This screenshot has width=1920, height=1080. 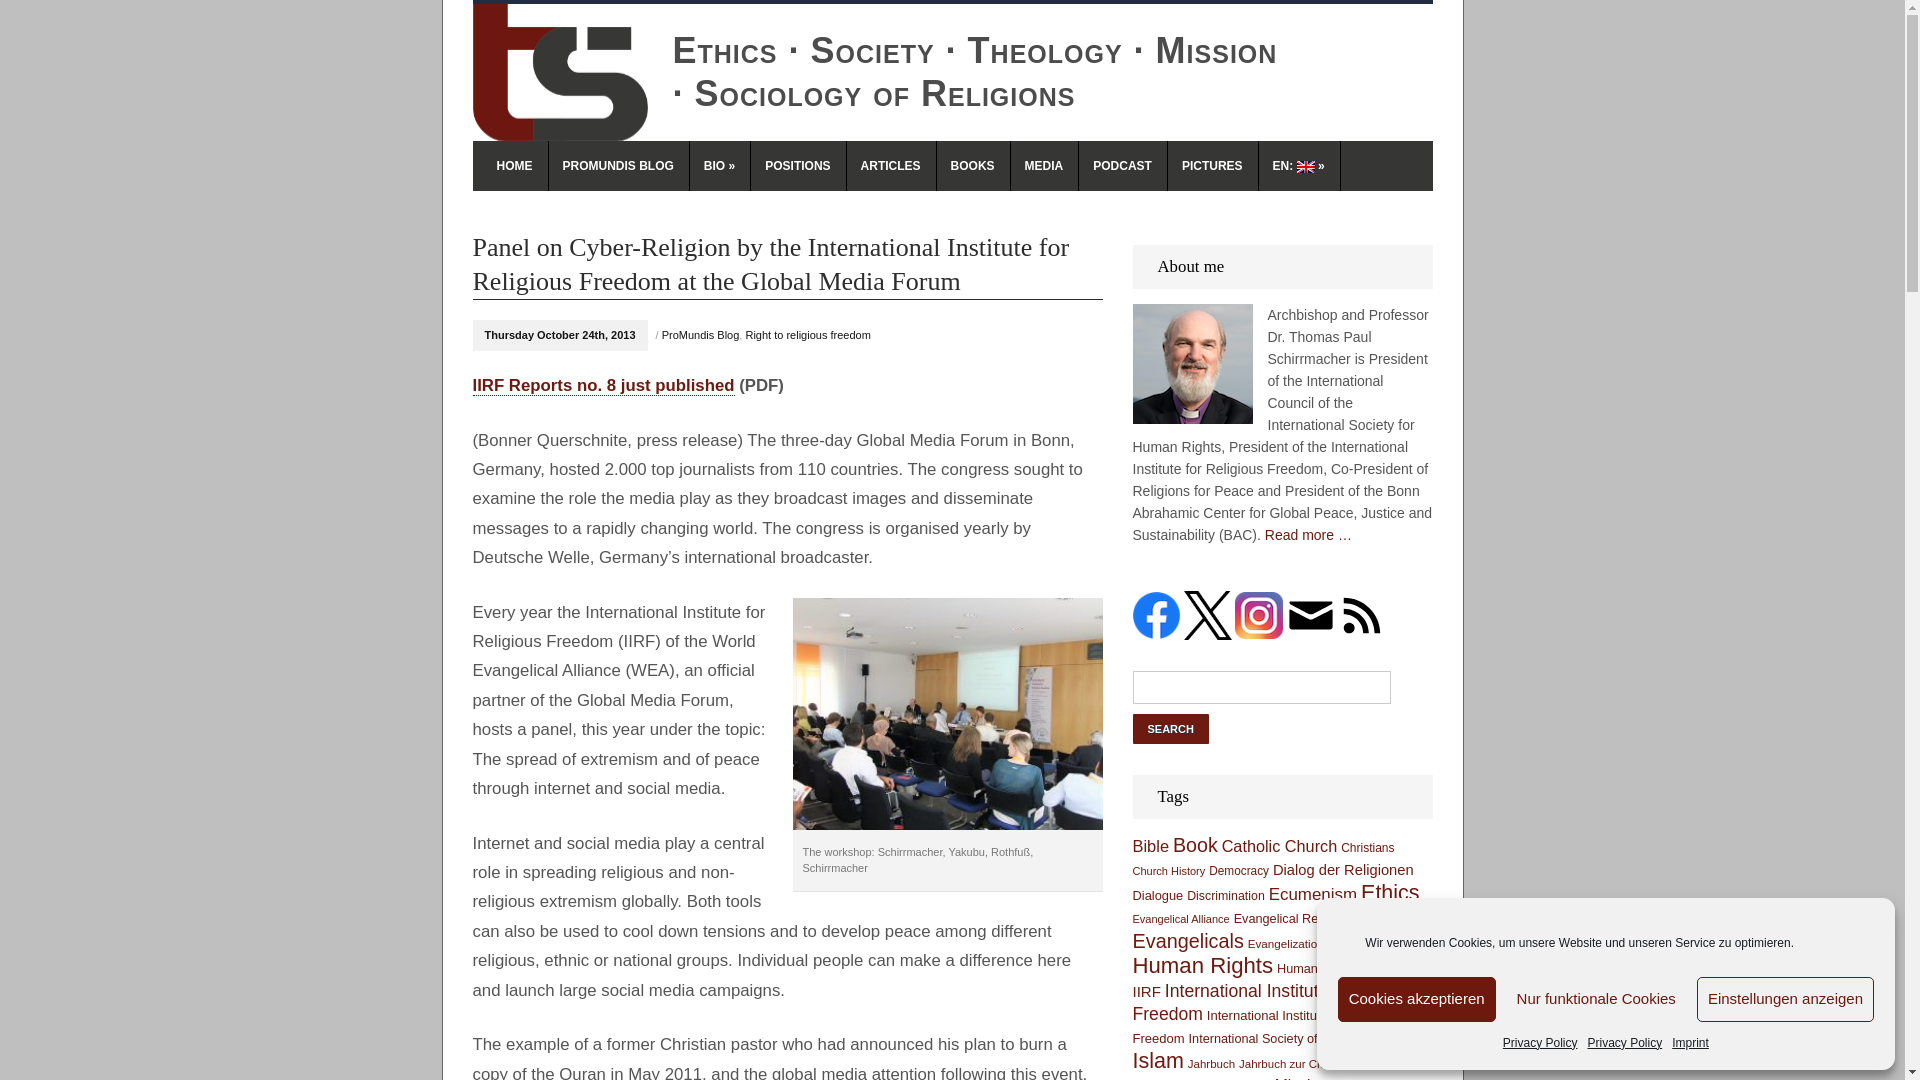 What do you see at coordinates (1540, 1043) in the screenshot?
I see `Privacy Policy` at bounding box center [1540, 1043].